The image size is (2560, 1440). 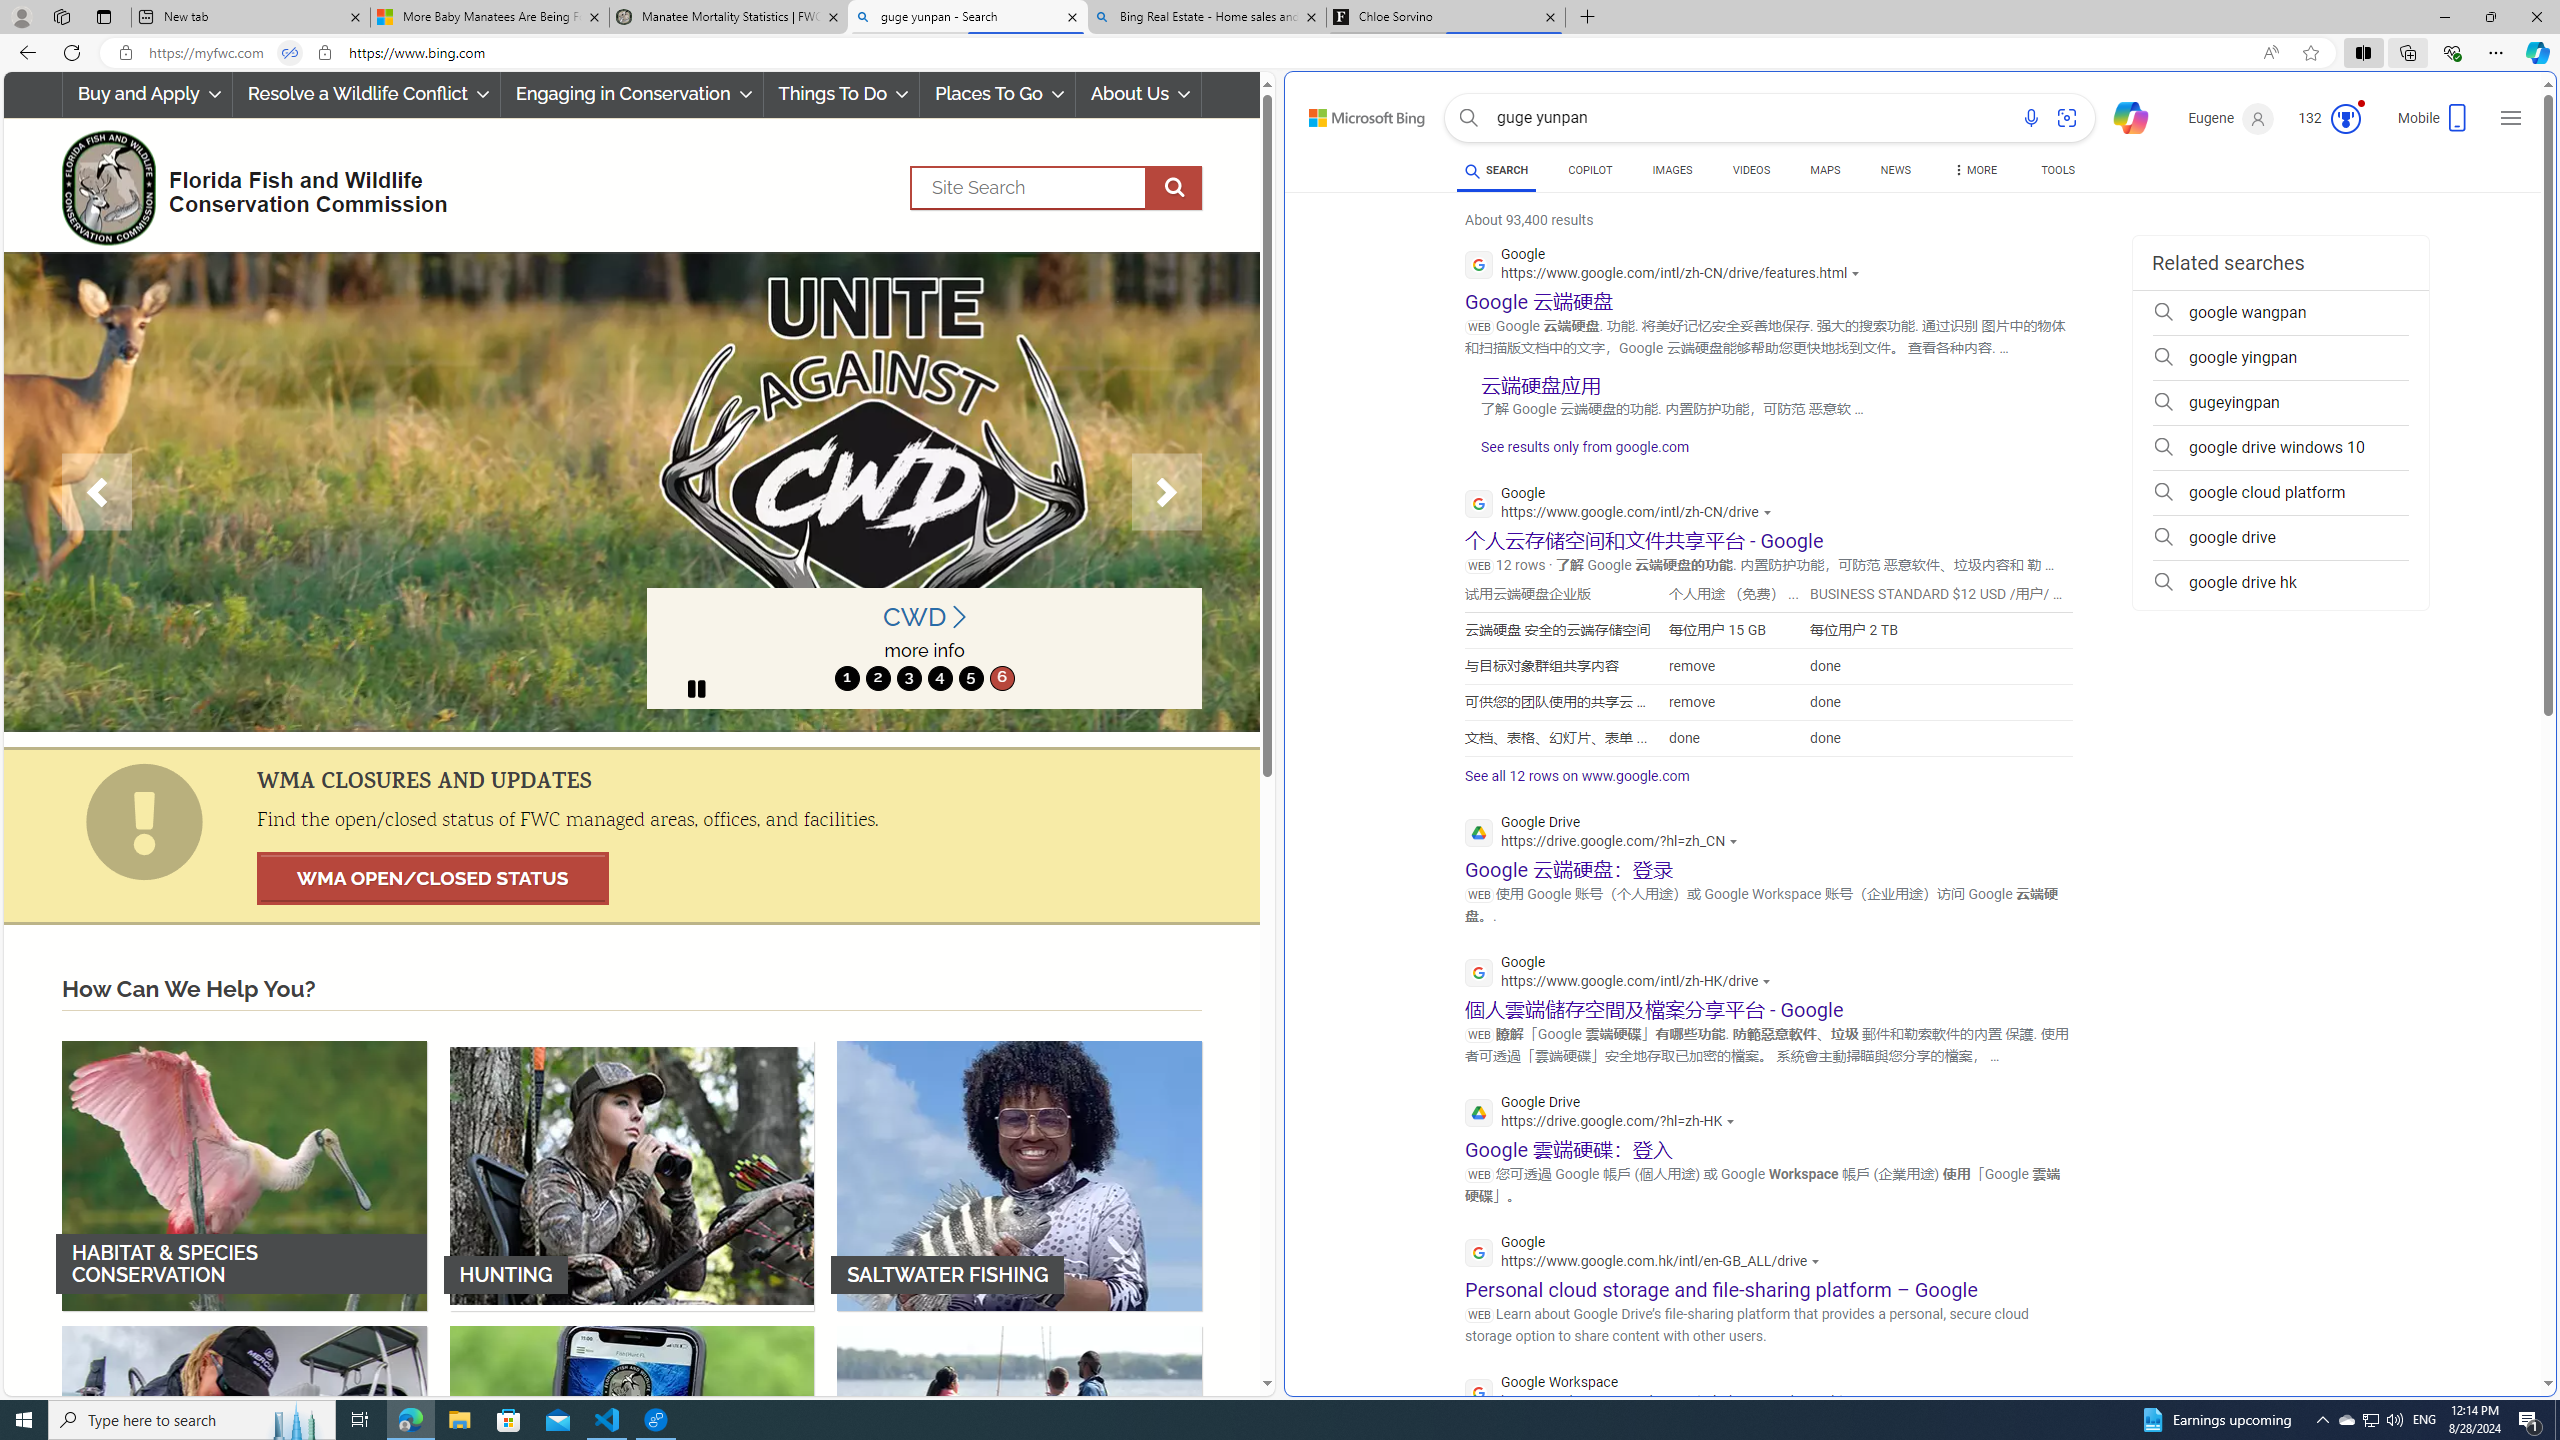 What do you see at coordinates (970, 678) in the screenshot?
I see `5` at bounding box center [970, 678].